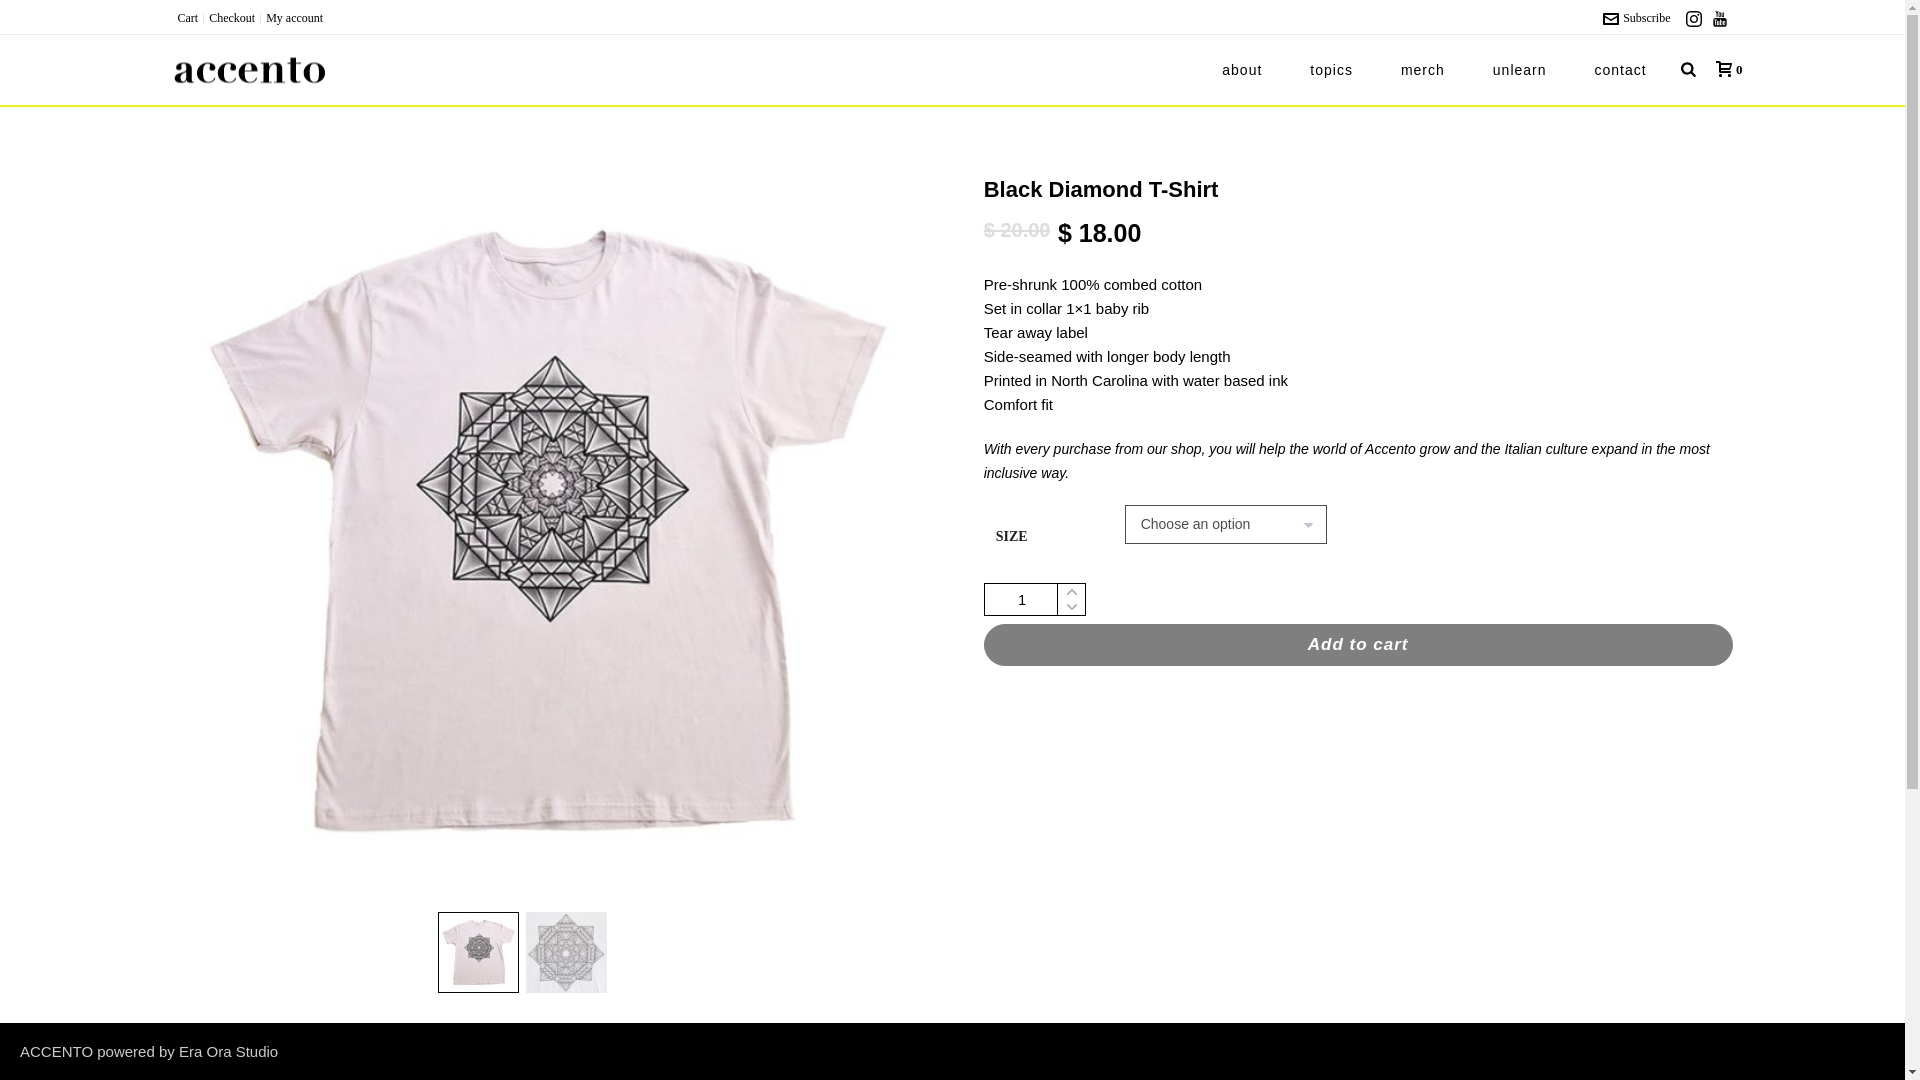 The image size is (1920, 1080). What do you see at coordinates (486, 907) in the screenshot?
I see `Sign Up to our Newsletter` at bounding box center [486, 907].